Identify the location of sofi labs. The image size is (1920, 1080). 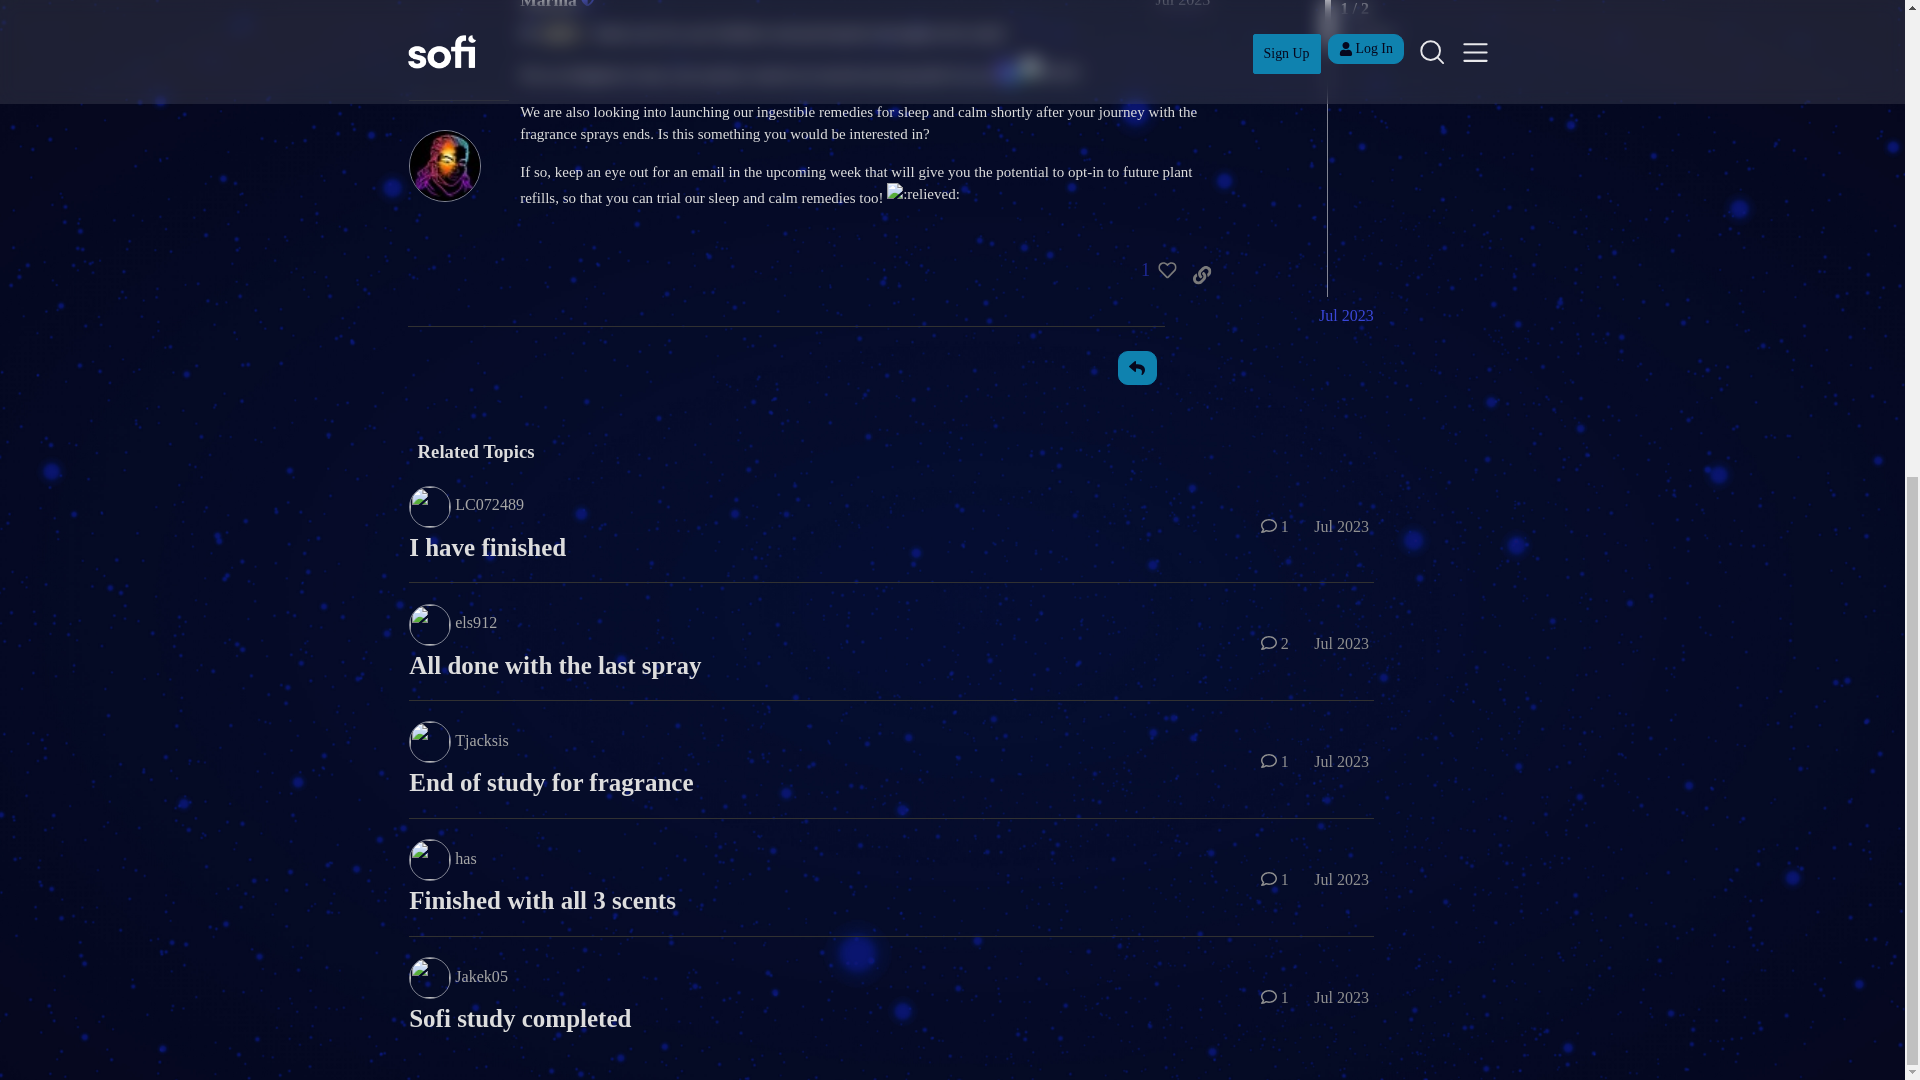
(468, 109).